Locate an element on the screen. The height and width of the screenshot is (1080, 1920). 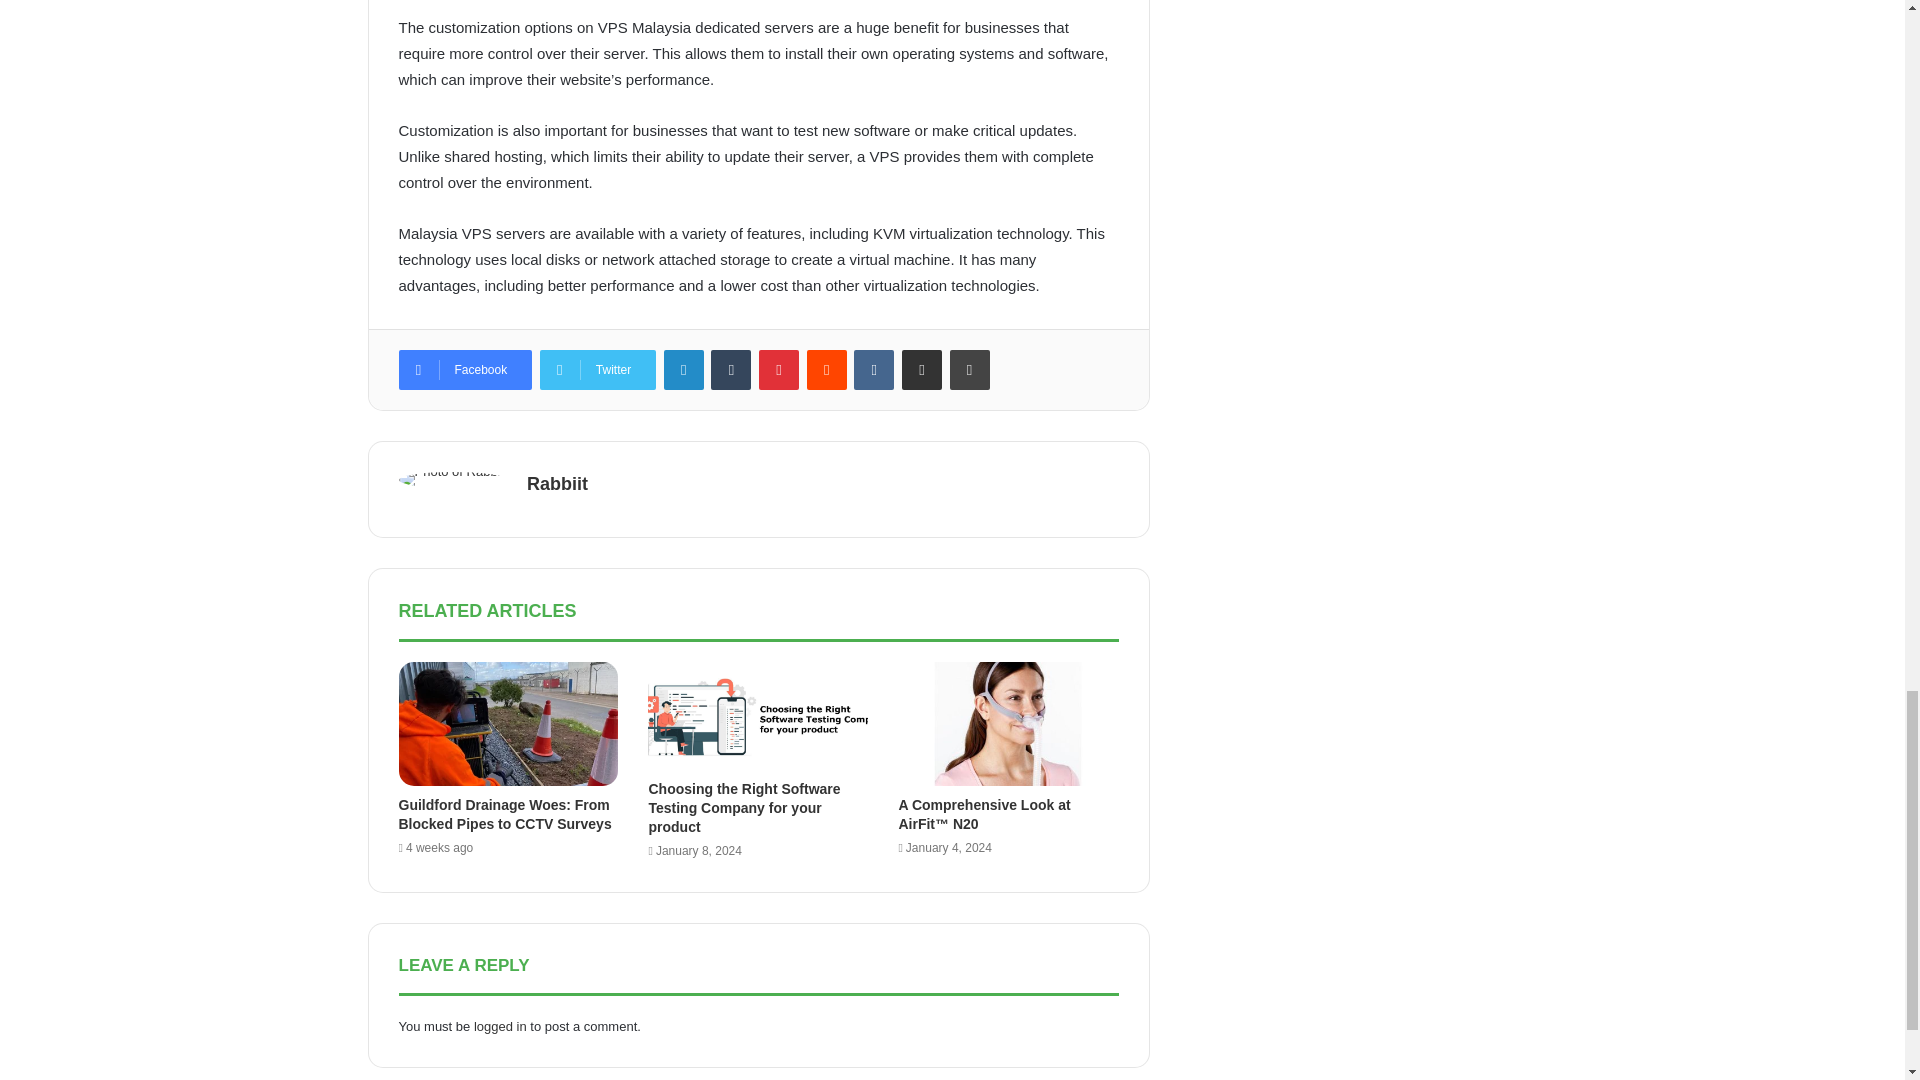
Print is located at coordinates (970, 369).